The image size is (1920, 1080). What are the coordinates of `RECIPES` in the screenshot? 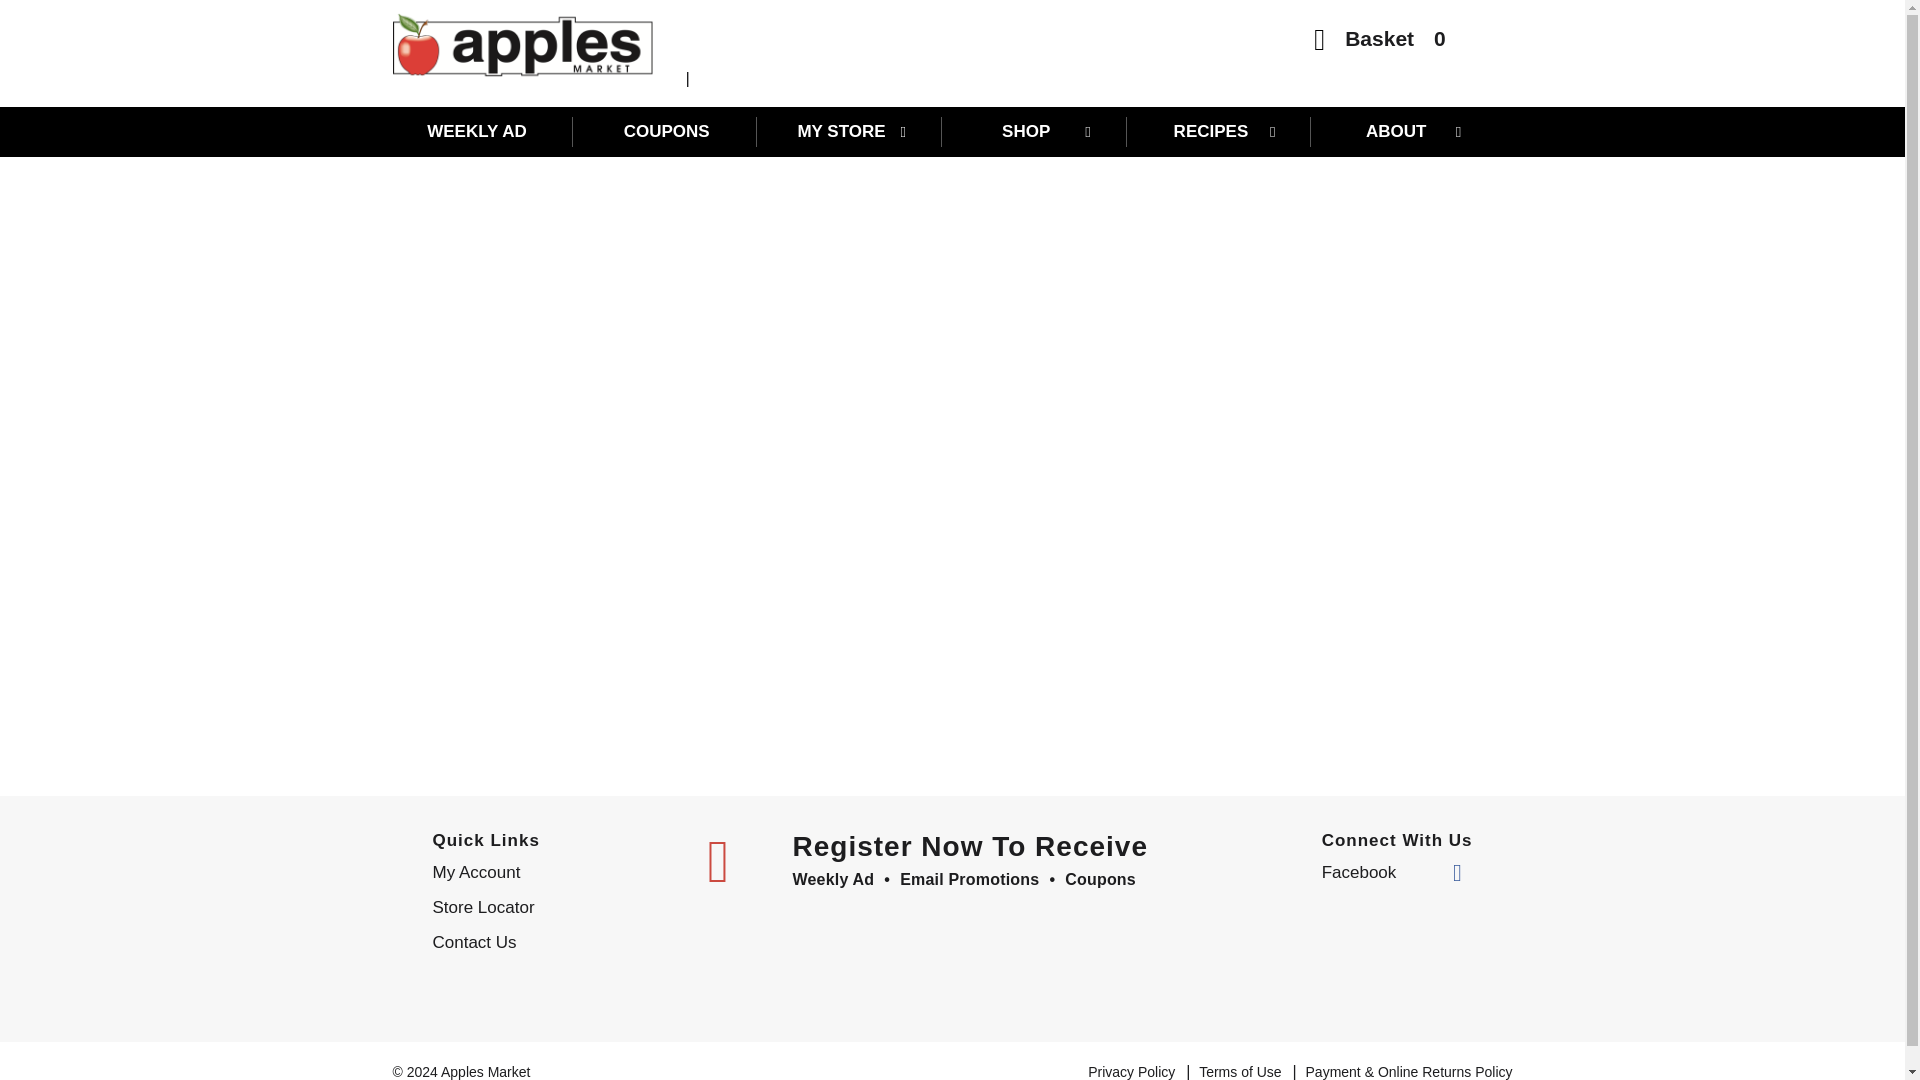 It's located at (1220, 131).